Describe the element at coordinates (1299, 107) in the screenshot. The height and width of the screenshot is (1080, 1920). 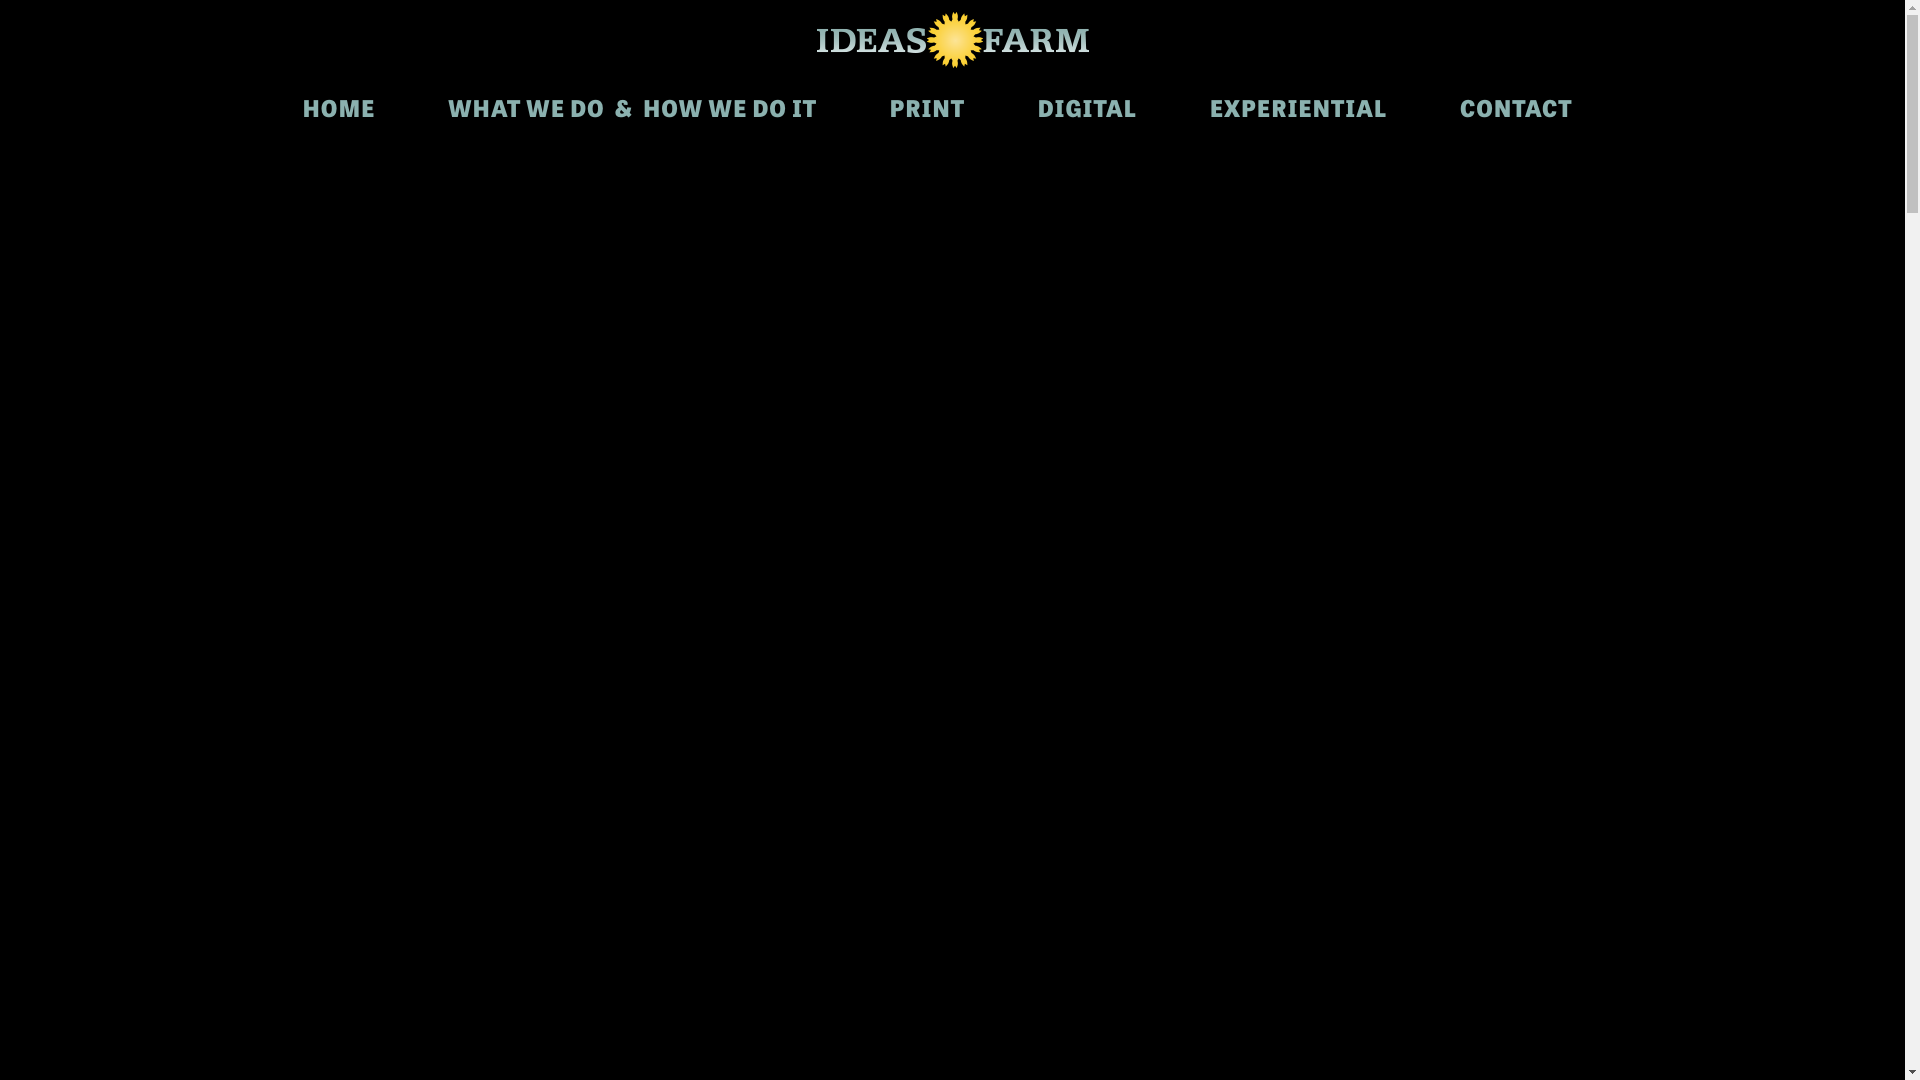
I see `EXPERIENTIAL` at that location.